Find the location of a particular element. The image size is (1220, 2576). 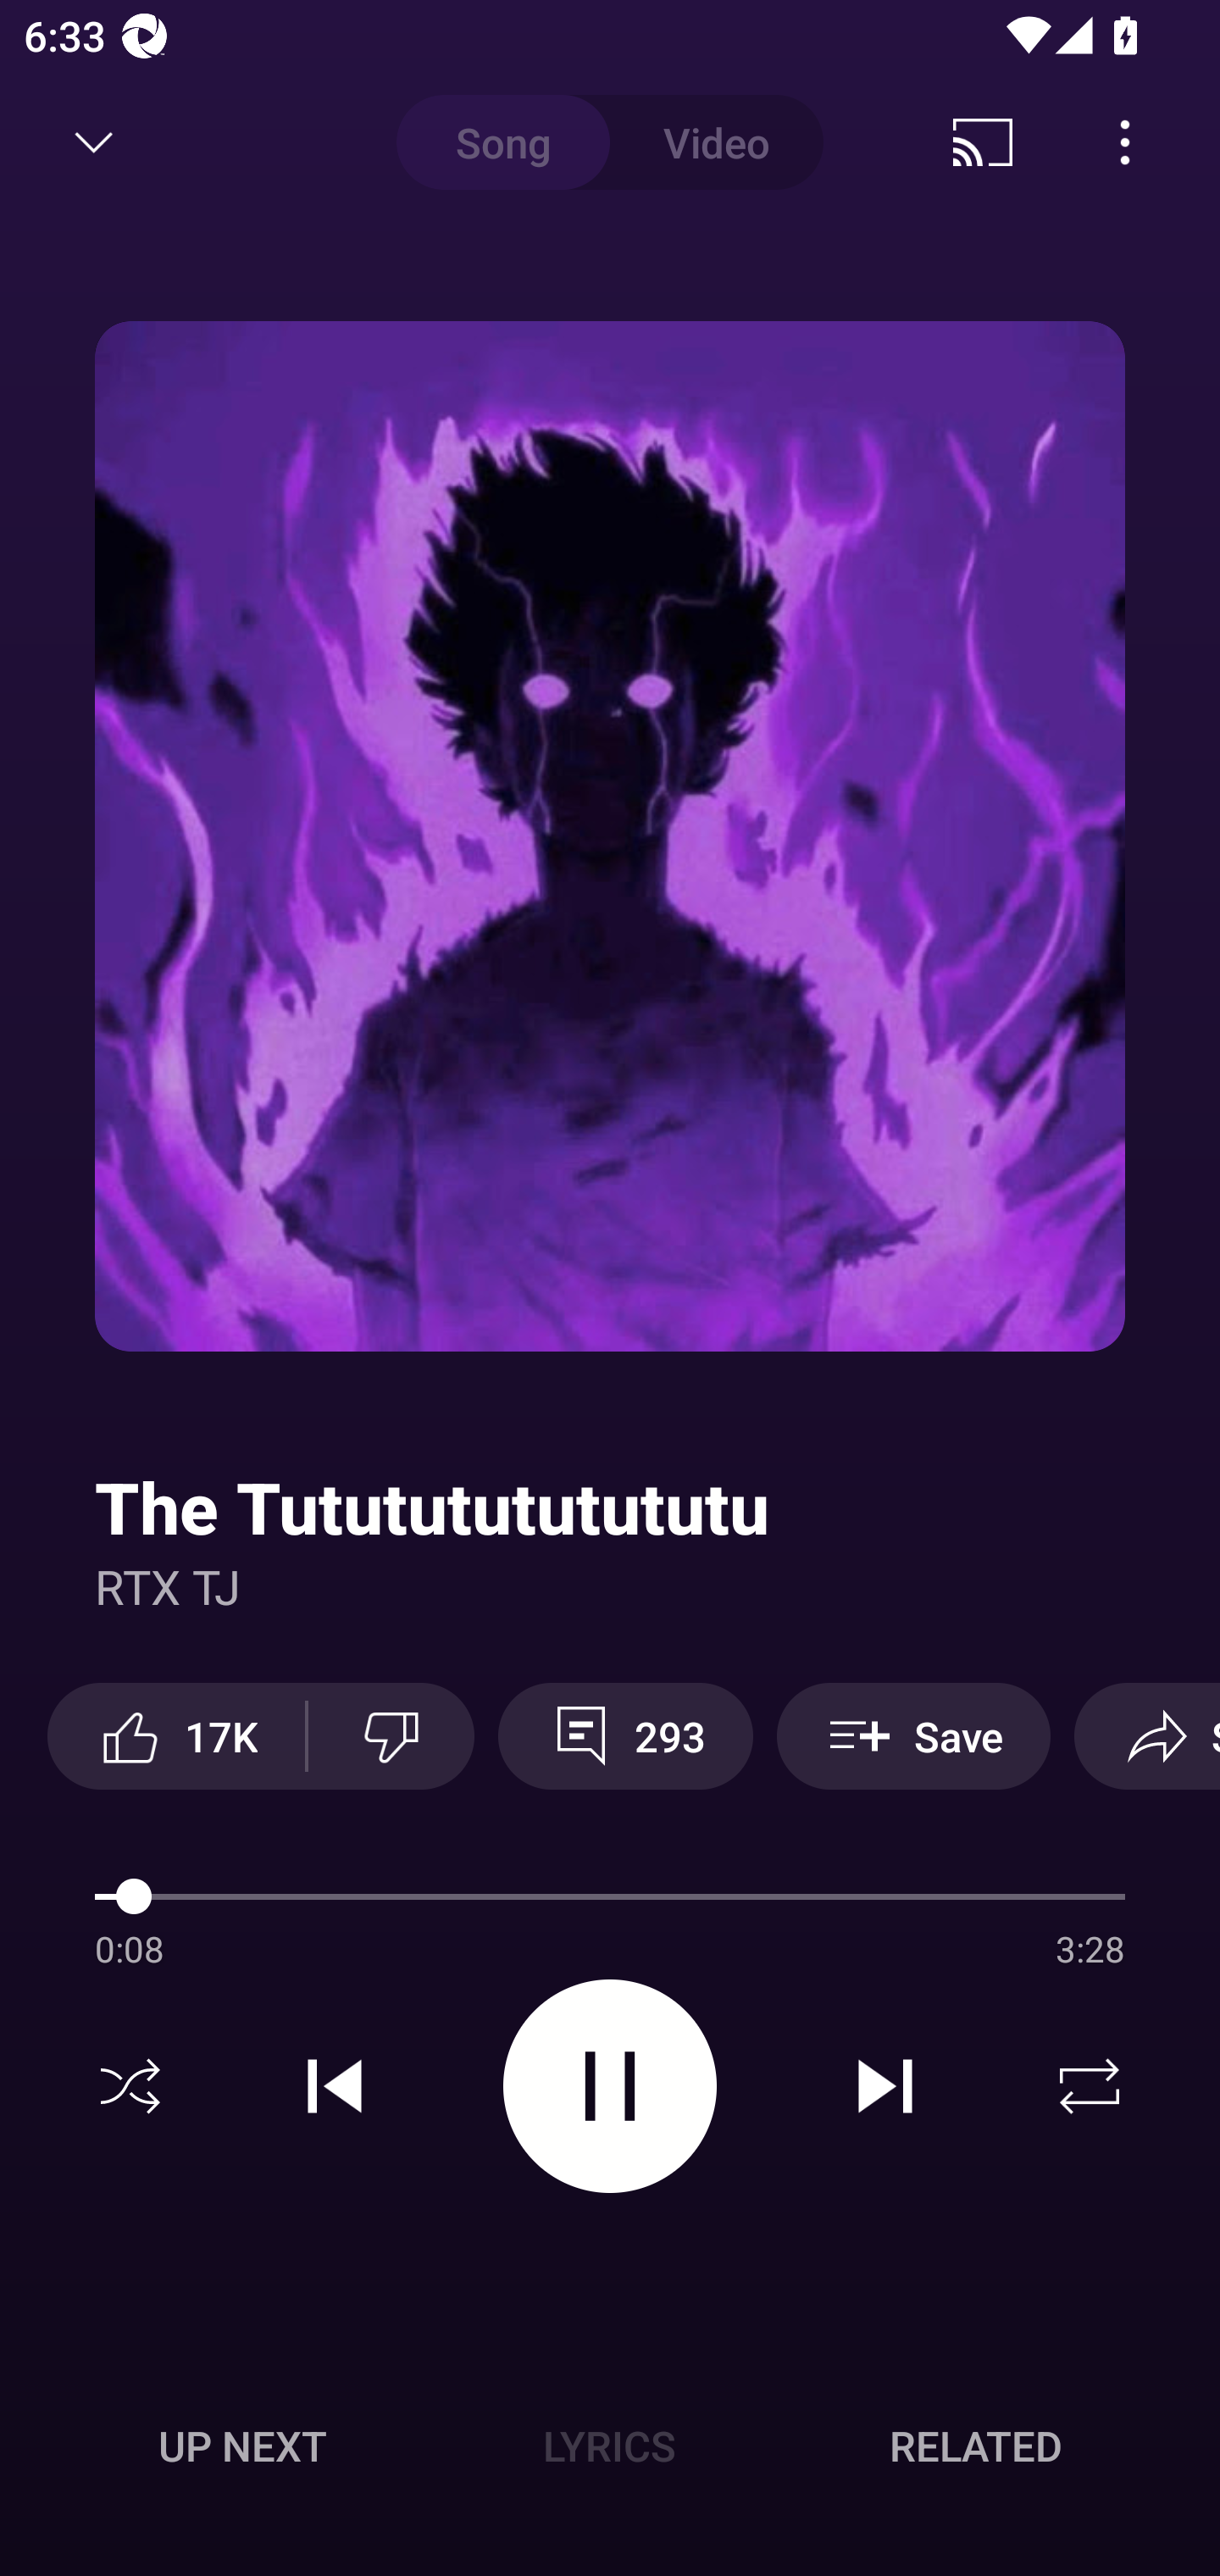

293 View 293 comments is located at coordinates (625, 1735).